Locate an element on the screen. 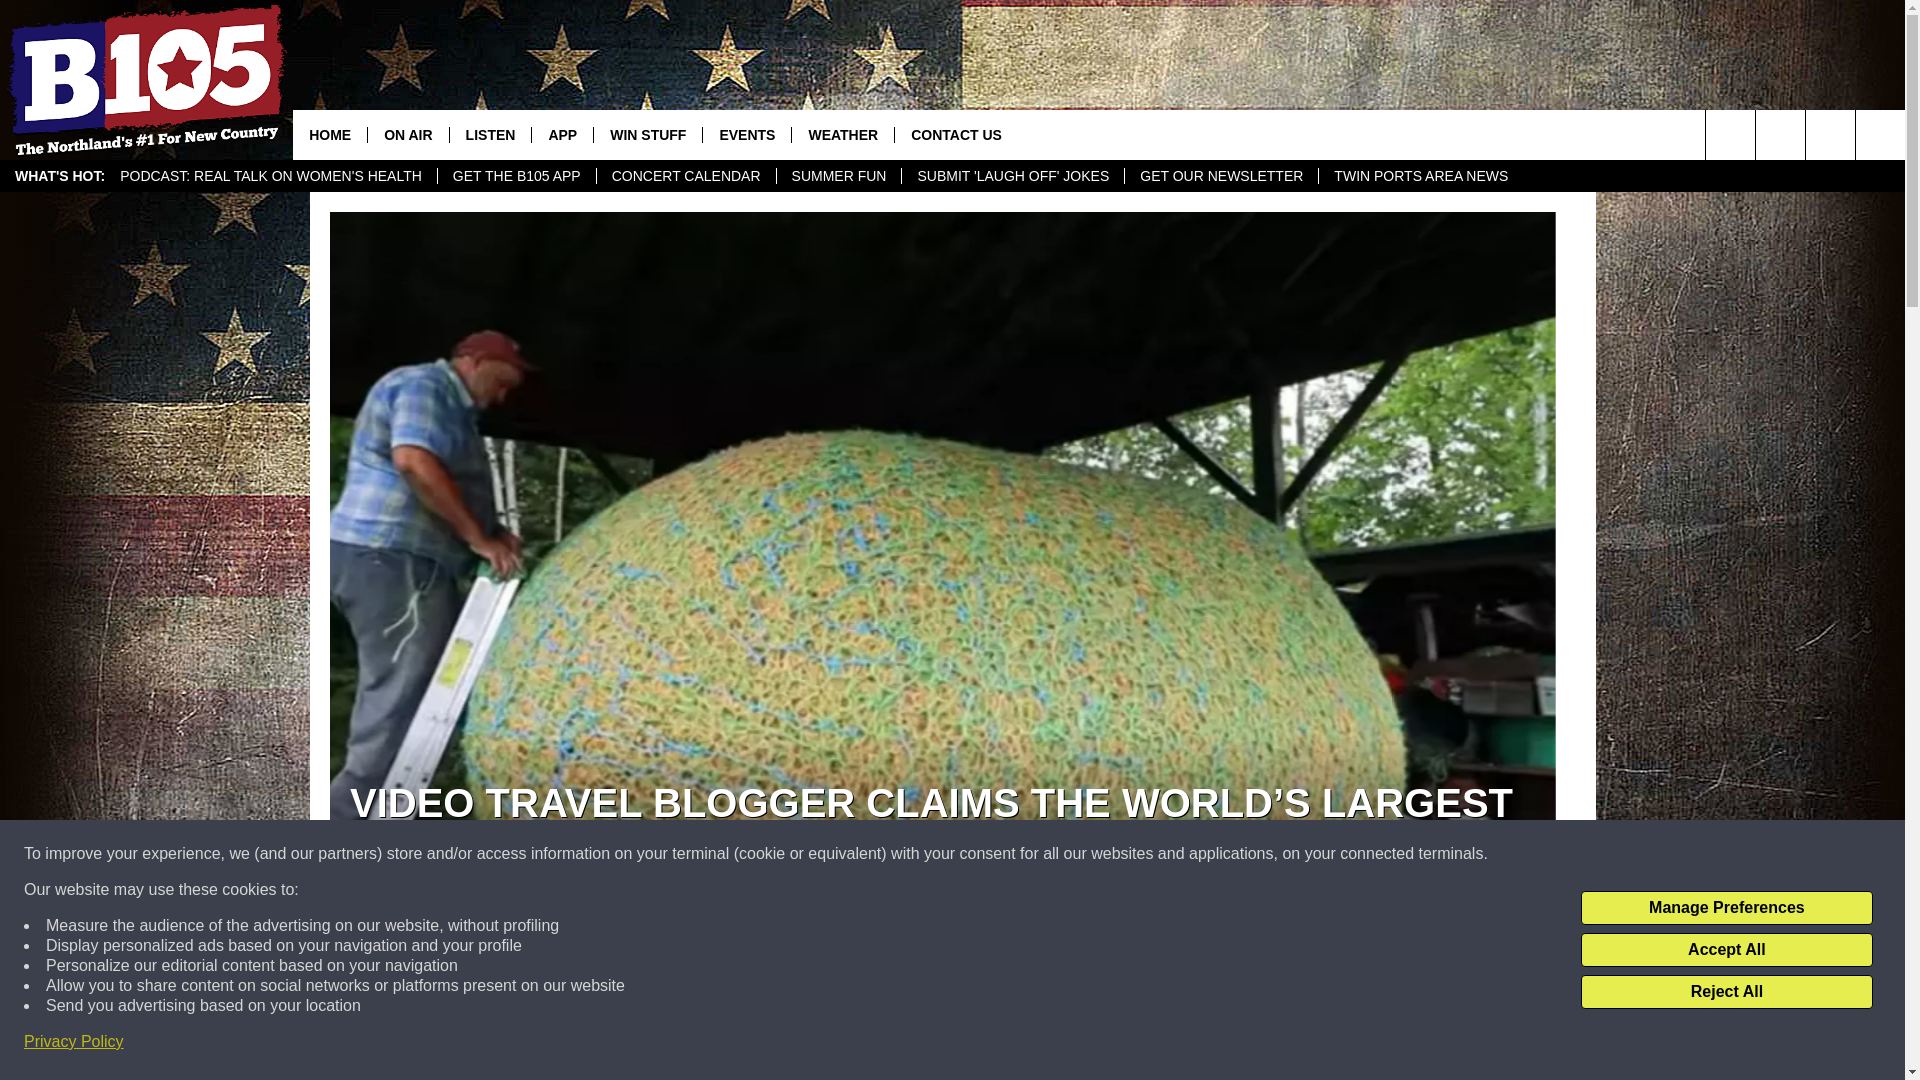 This screenshot has width=1920, height=1080. Share on Twitter is located at coordinates (1202, 1044).